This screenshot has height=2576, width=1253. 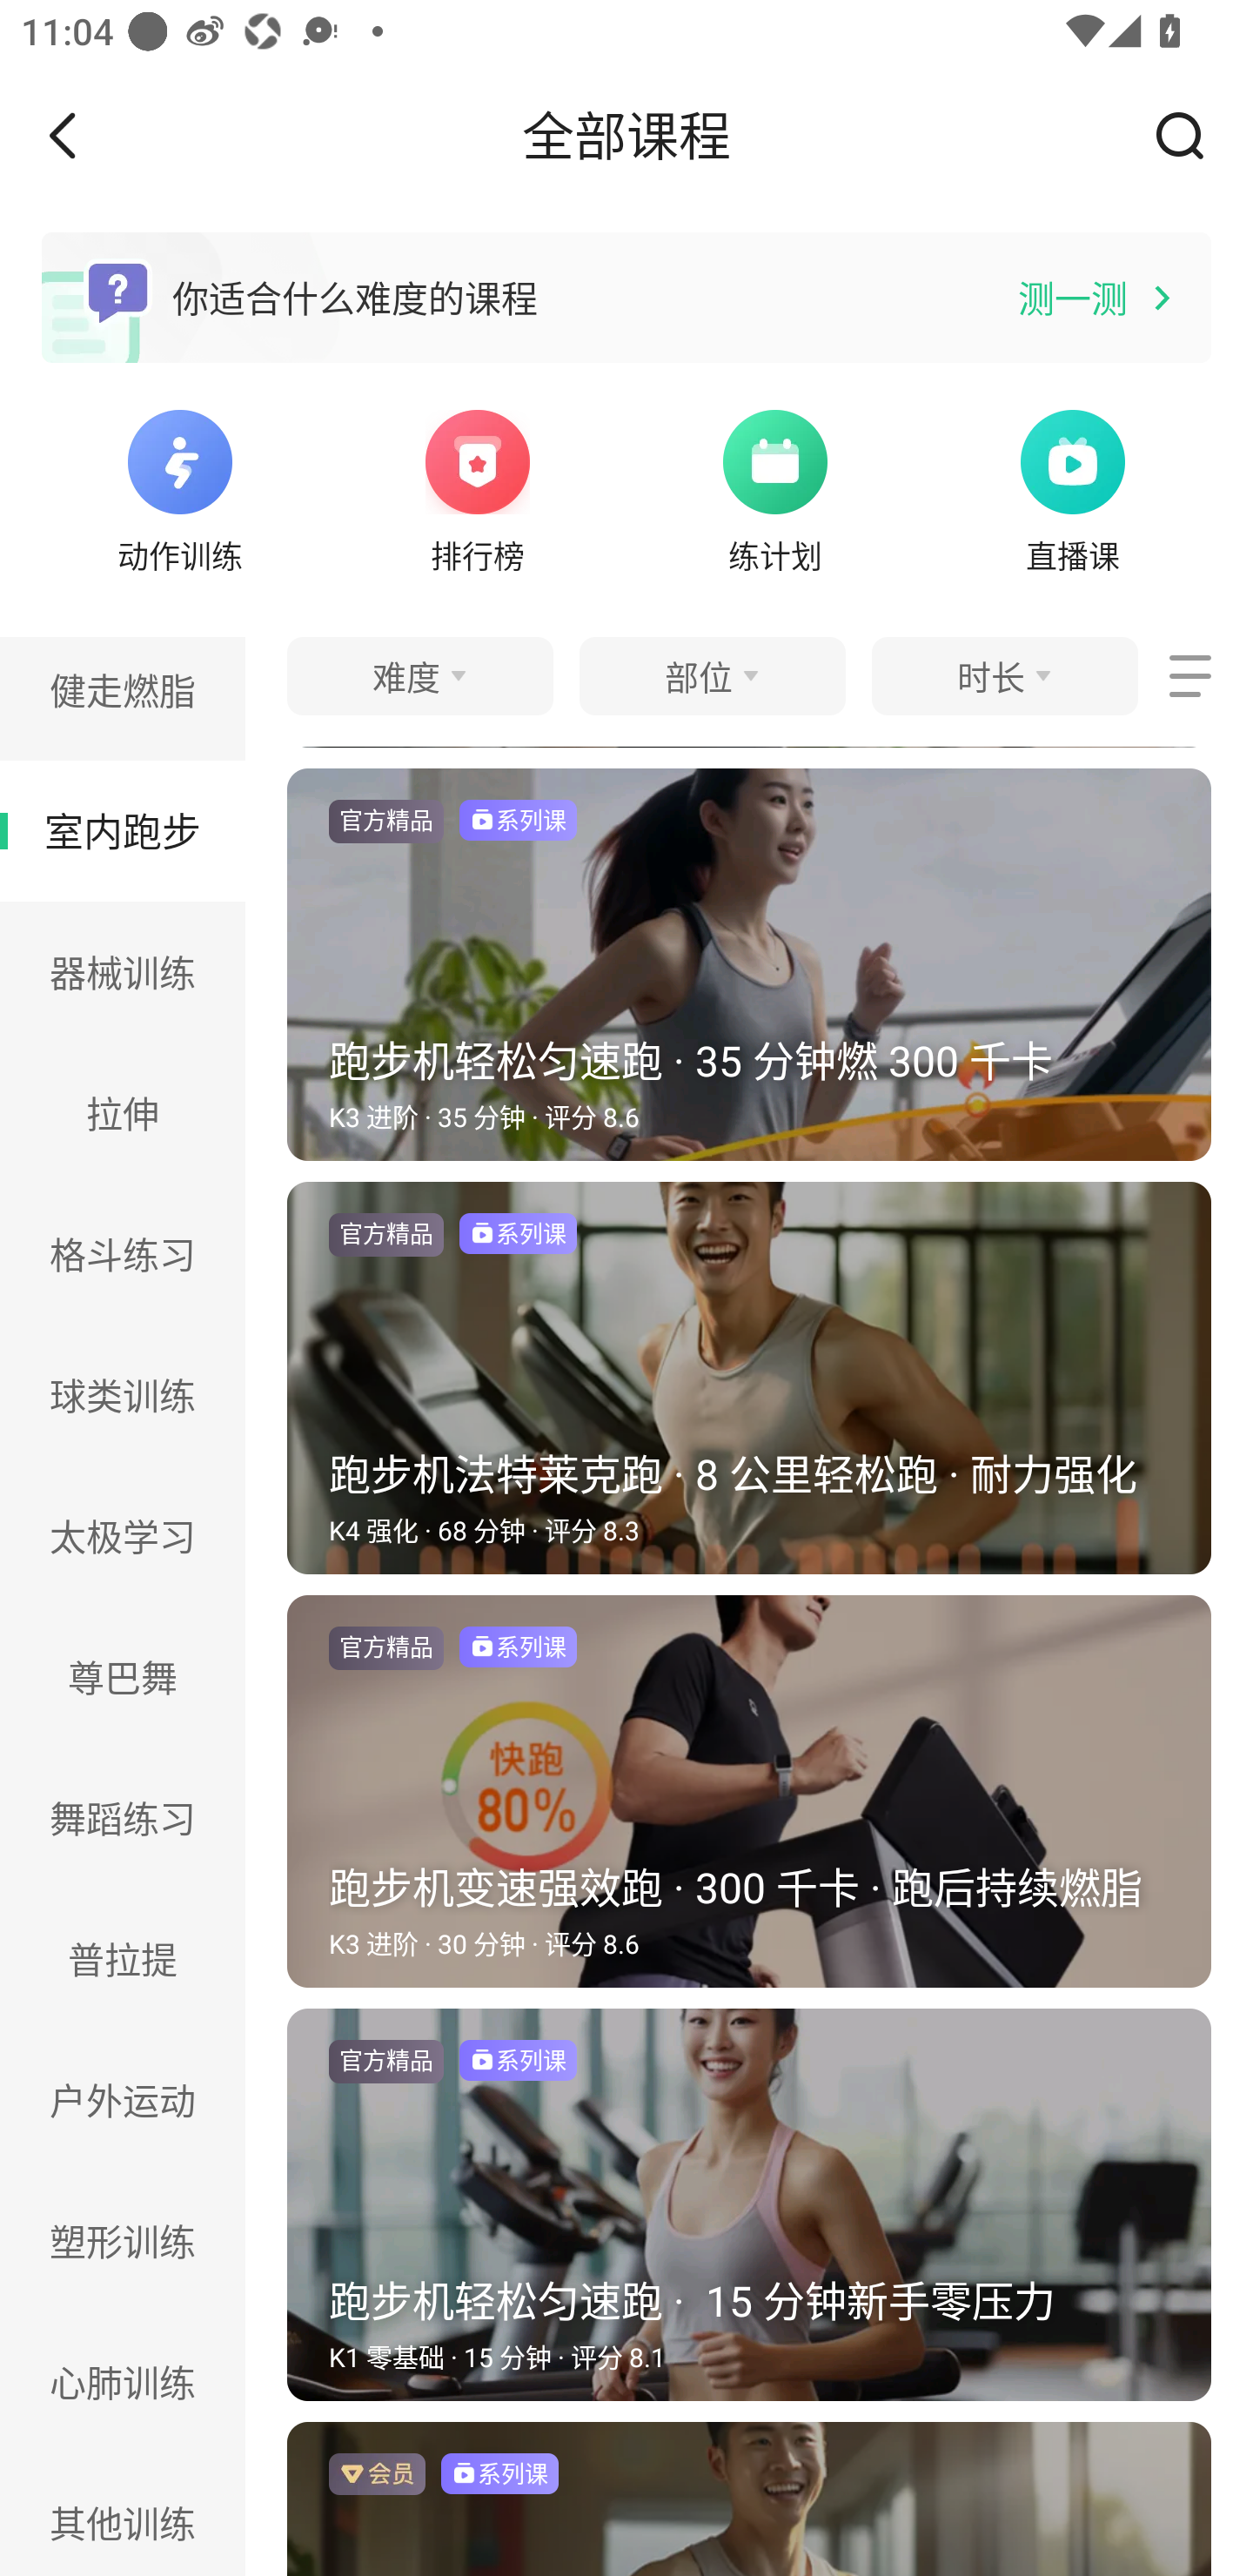 What do you see at coordinates (123, 972) in the screenshot?
I see `器械训练` at bounding box center [123, 972].